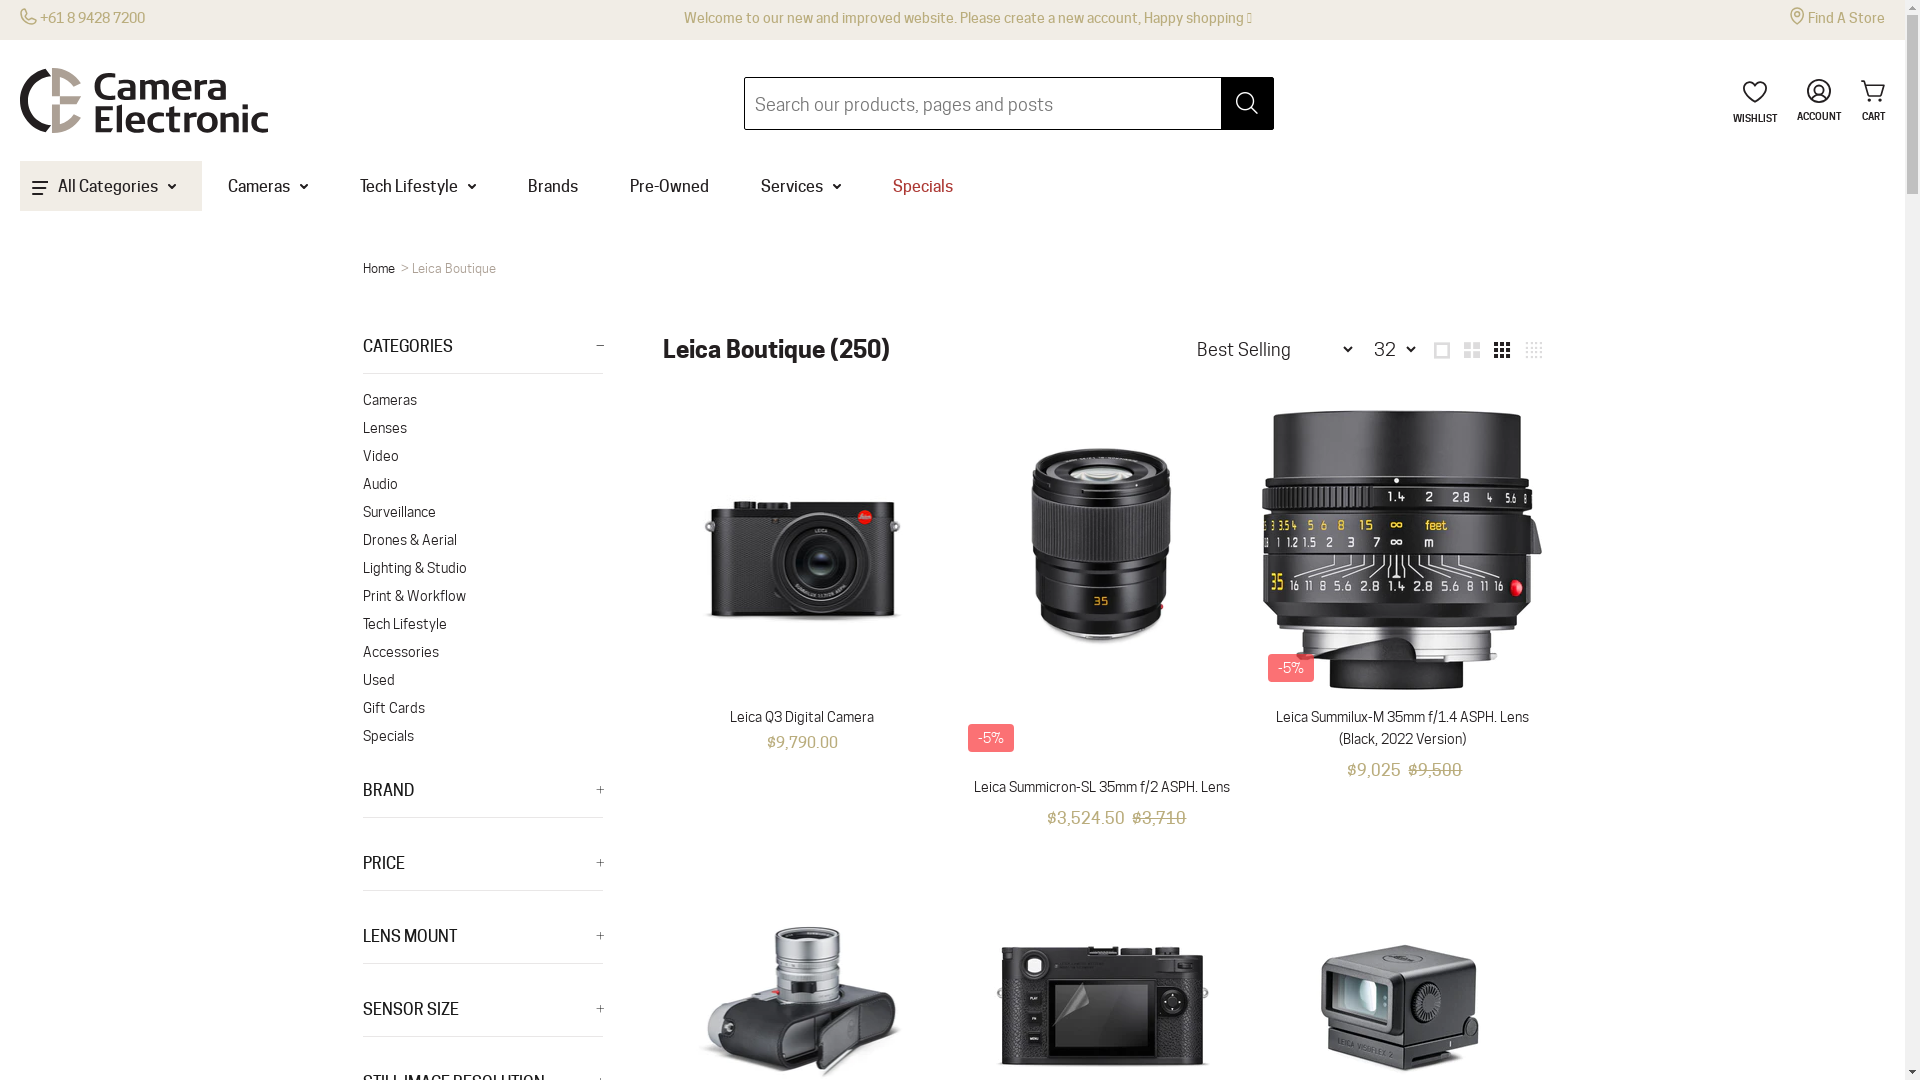  Describe the element at coordinates (801, 186) in the screenshot. I see `Services` at that location.